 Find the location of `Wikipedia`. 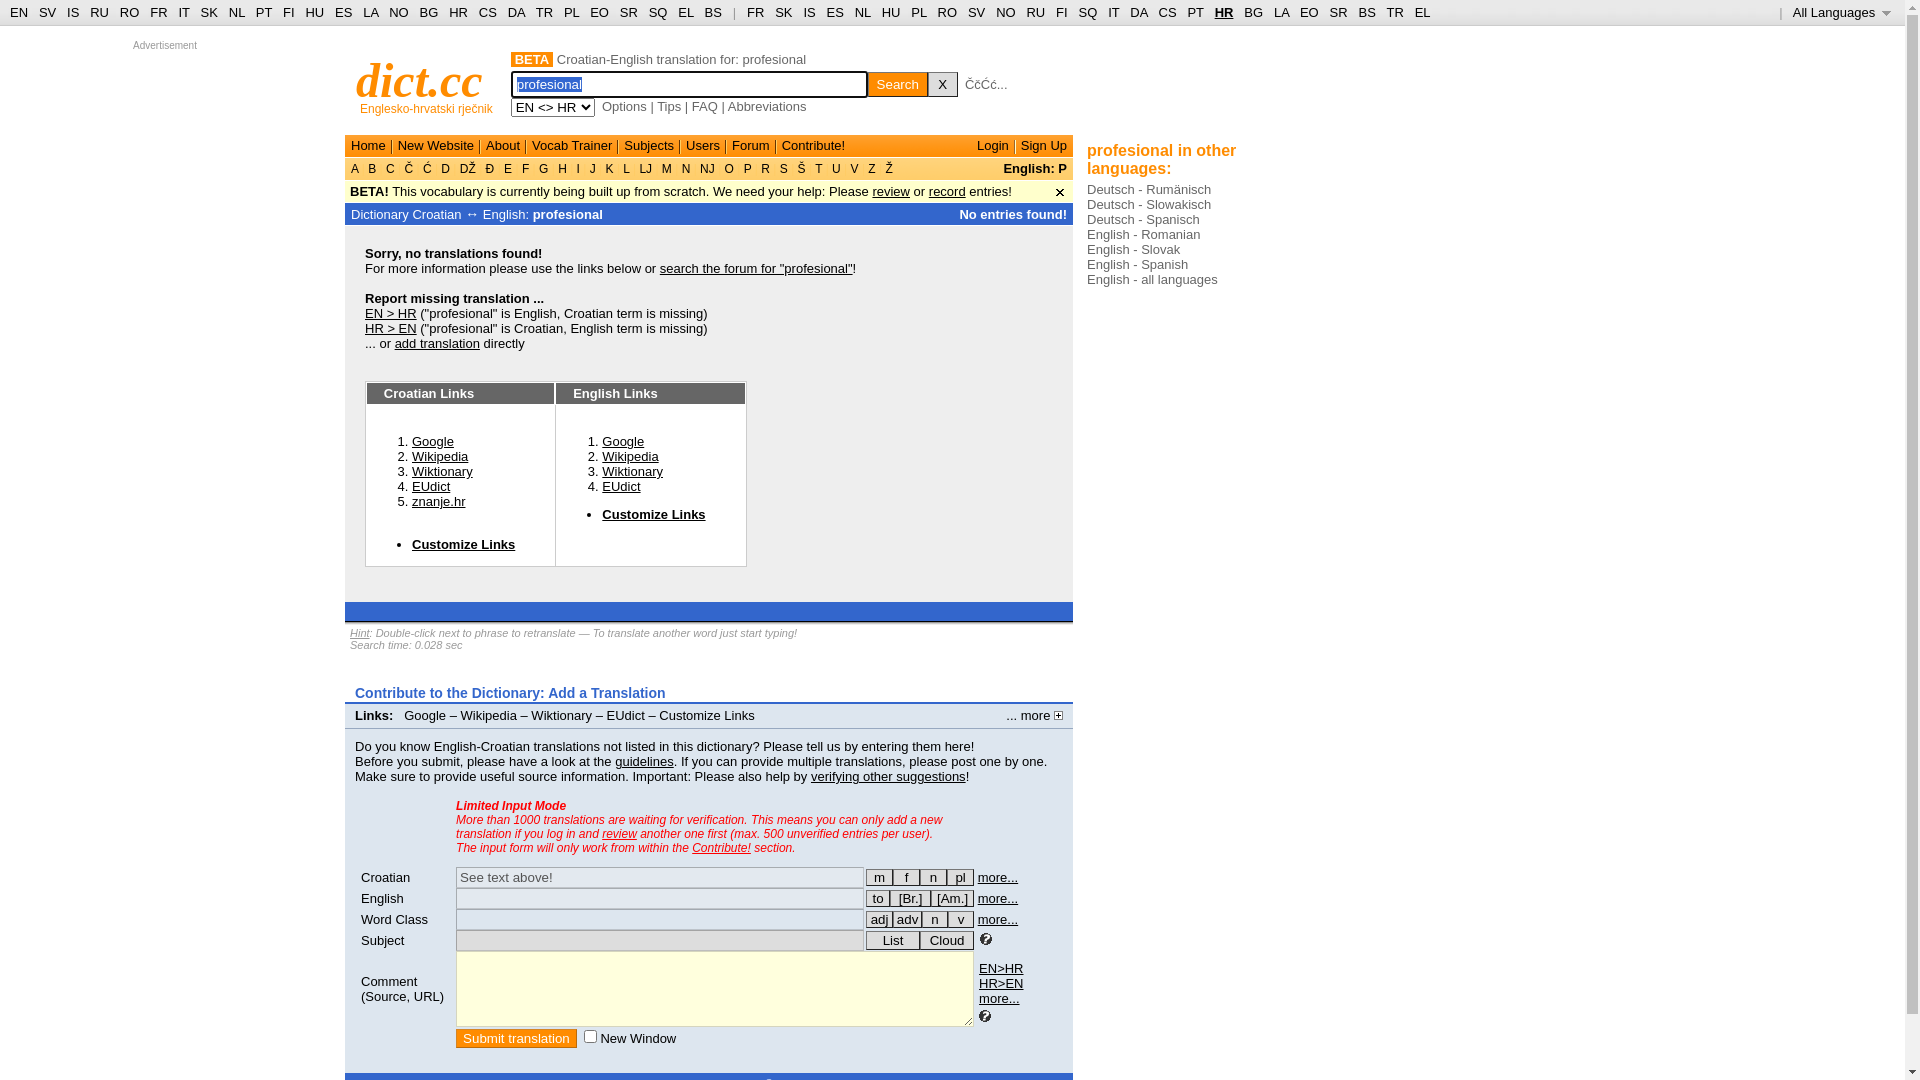

Wikipedia is located at coordinates (630, 456).